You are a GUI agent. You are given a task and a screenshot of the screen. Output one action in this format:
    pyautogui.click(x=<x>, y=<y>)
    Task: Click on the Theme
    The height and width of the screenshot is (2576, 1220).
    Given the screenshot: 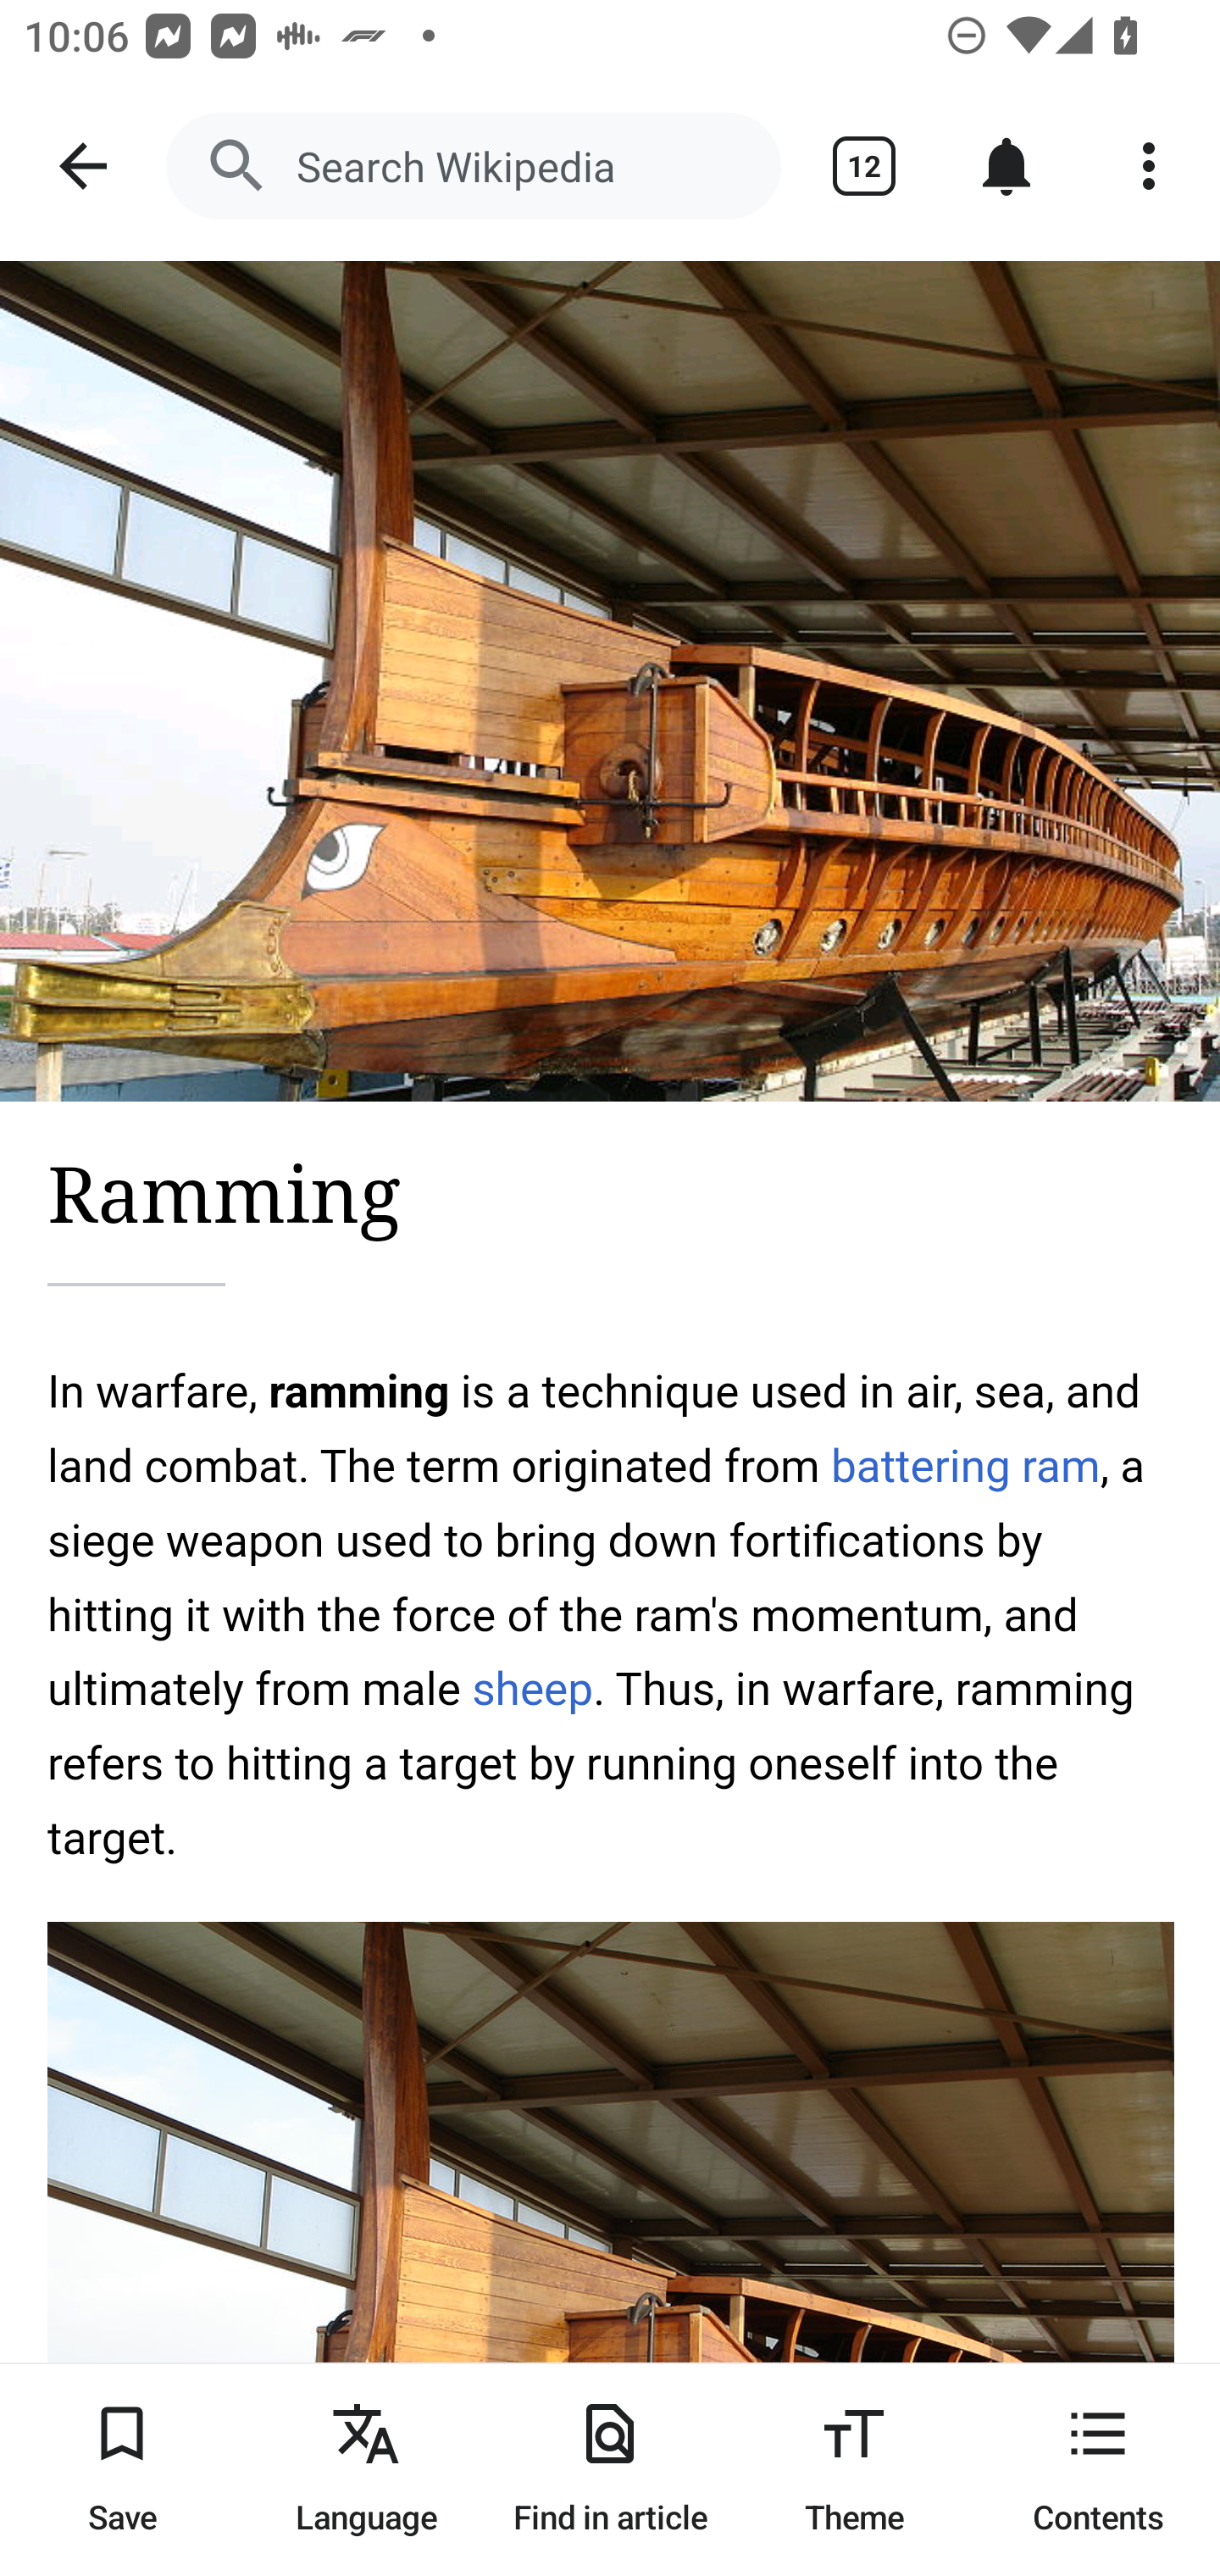 What is the action you would take?
    pyautogui.click(x=854, y=2469)
    